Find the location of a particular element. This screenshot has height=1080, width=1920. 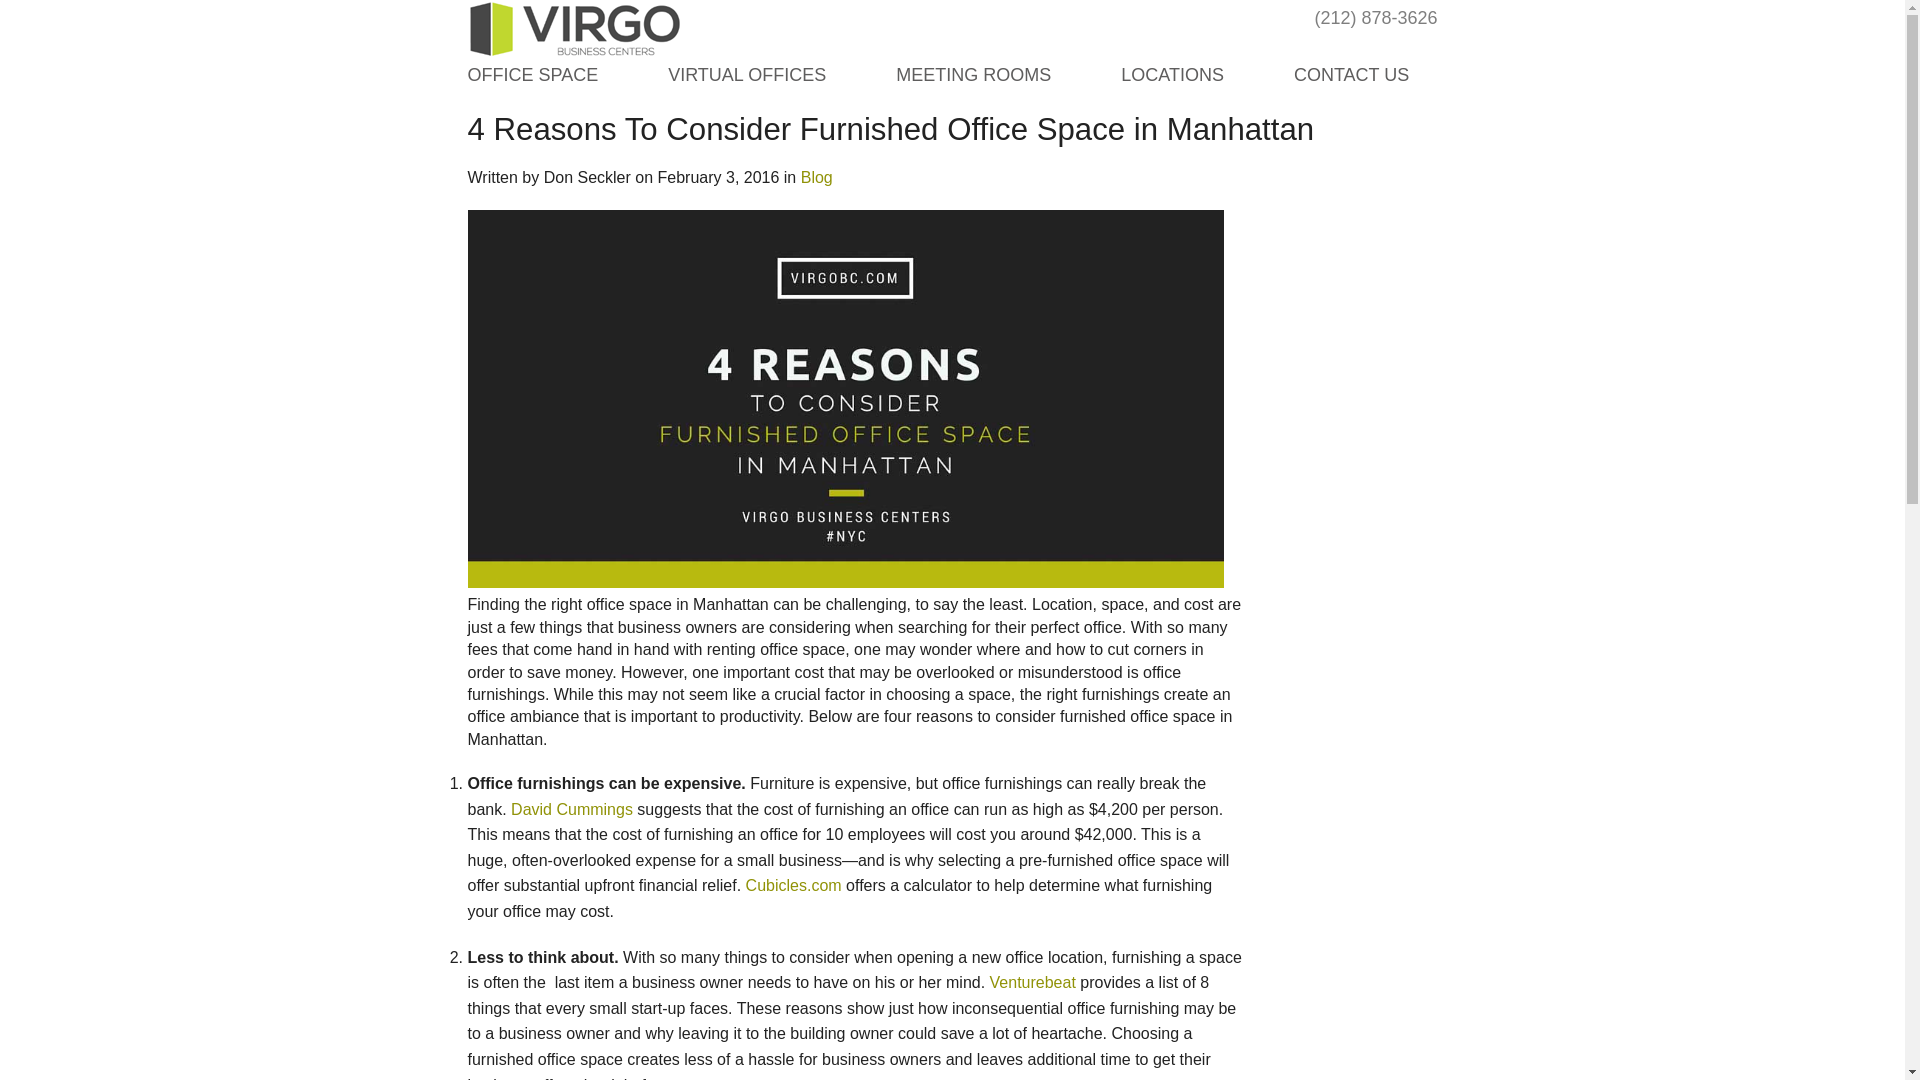

OFFICE SPACE is located at coordinates (534, 74).